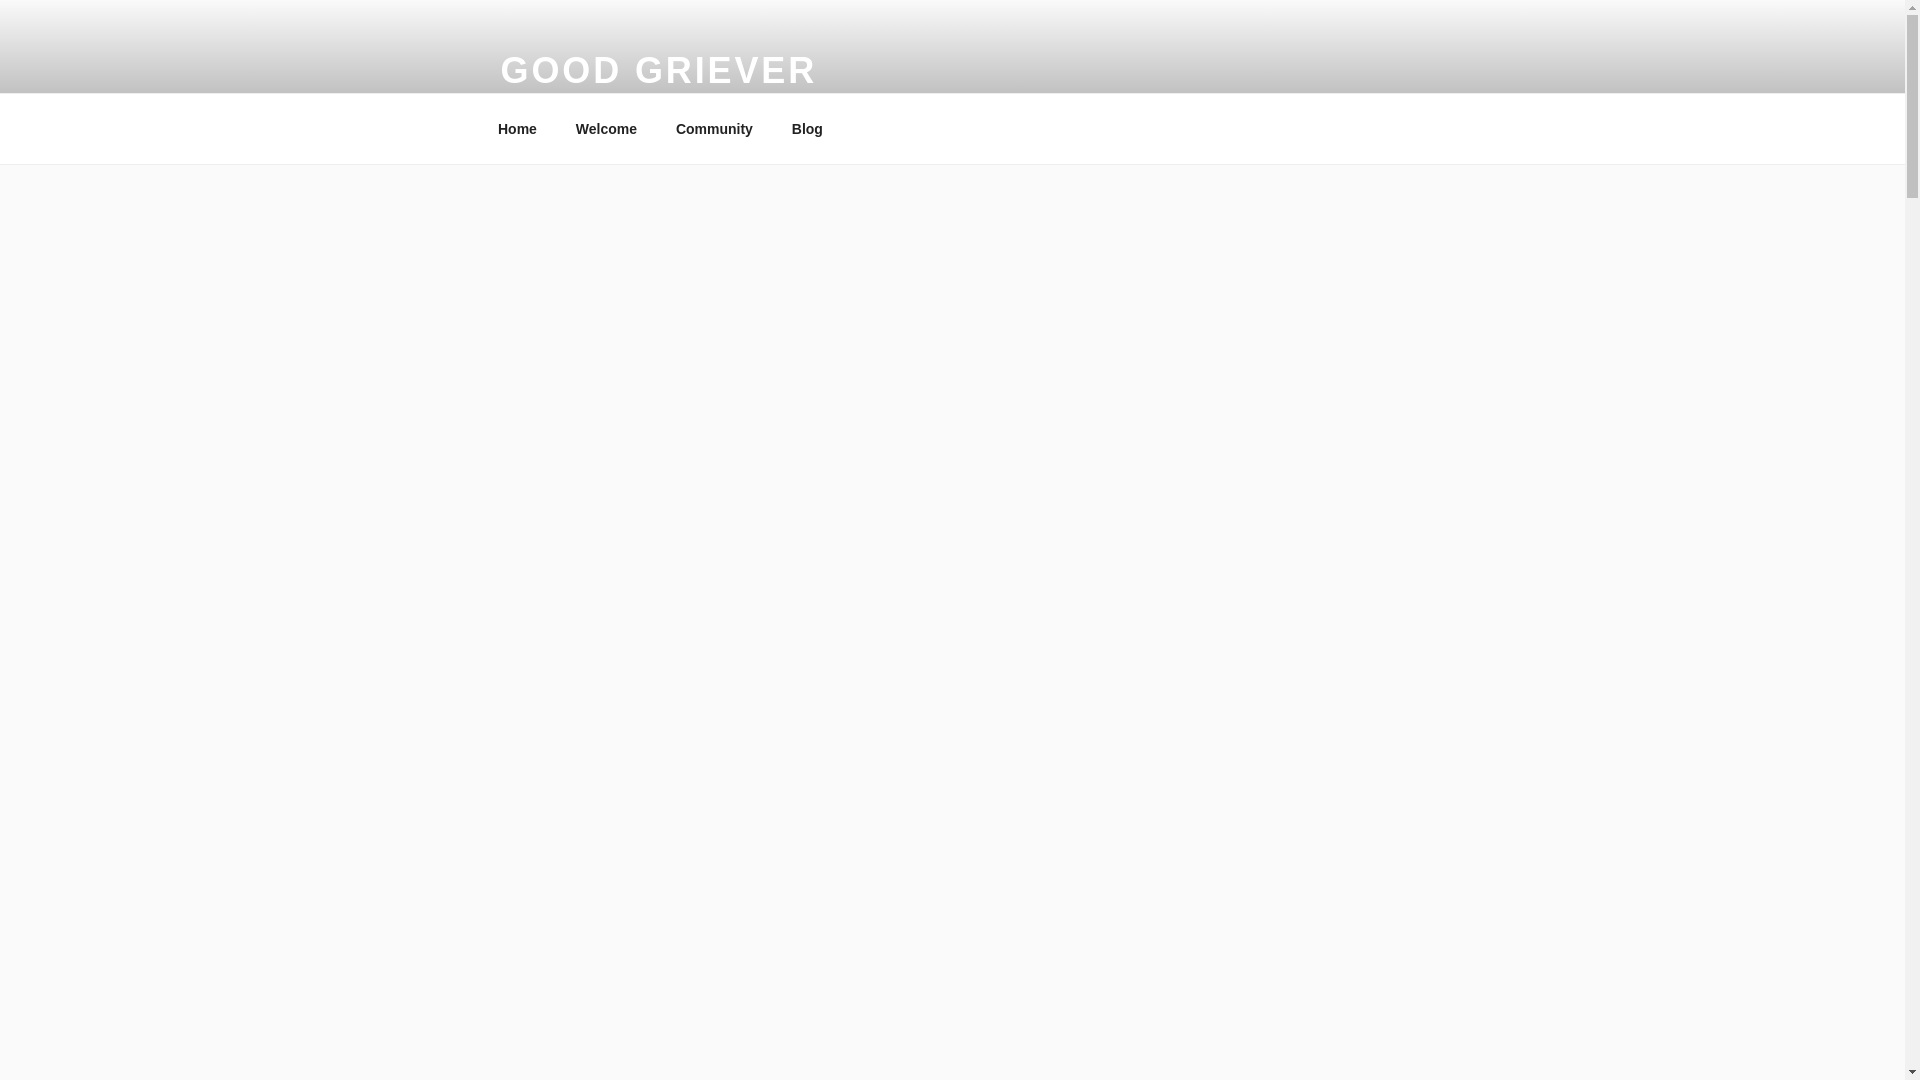  What do you see at coordinates (517, 128) in the screenshot?
I see `Home` at bounding box center [517, 128].